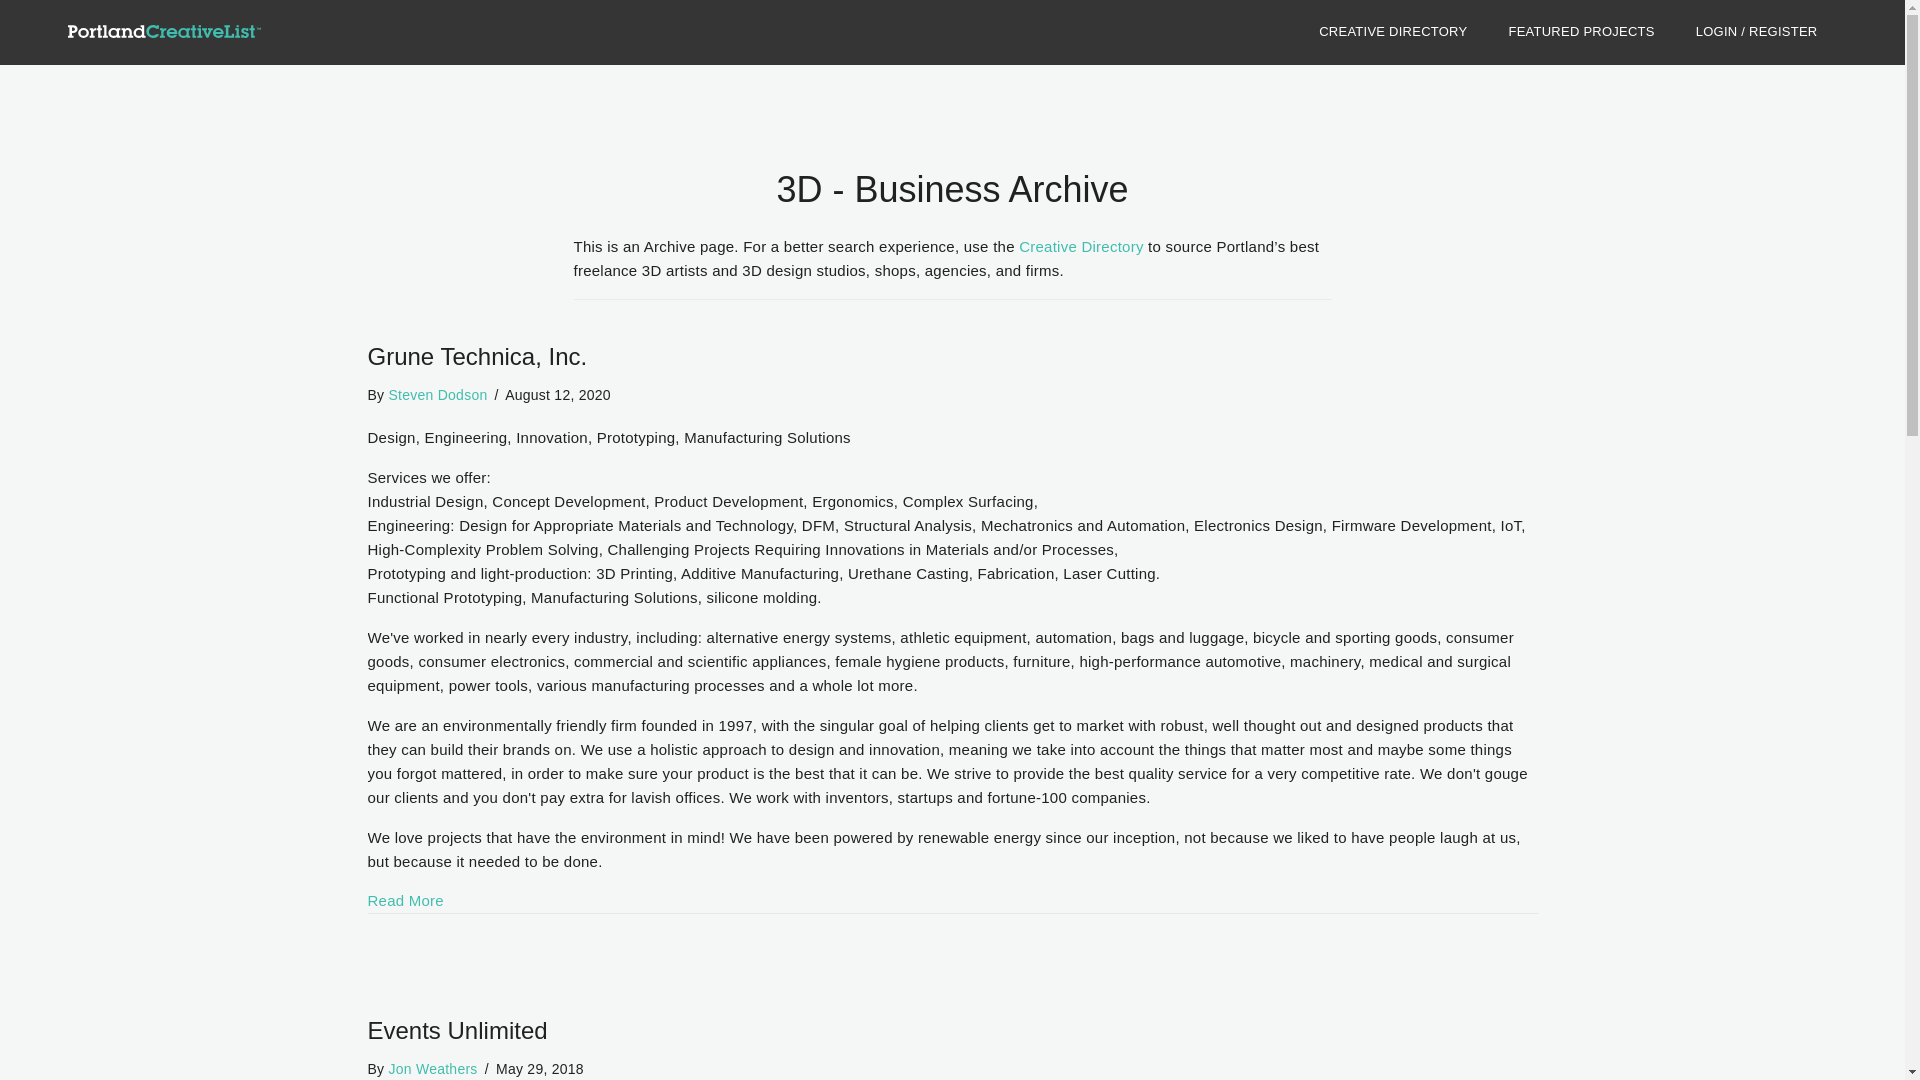  Describe the element at coordinates (406, 900) in the screenshot. I see `Grune Technica, Inc.` at that location.